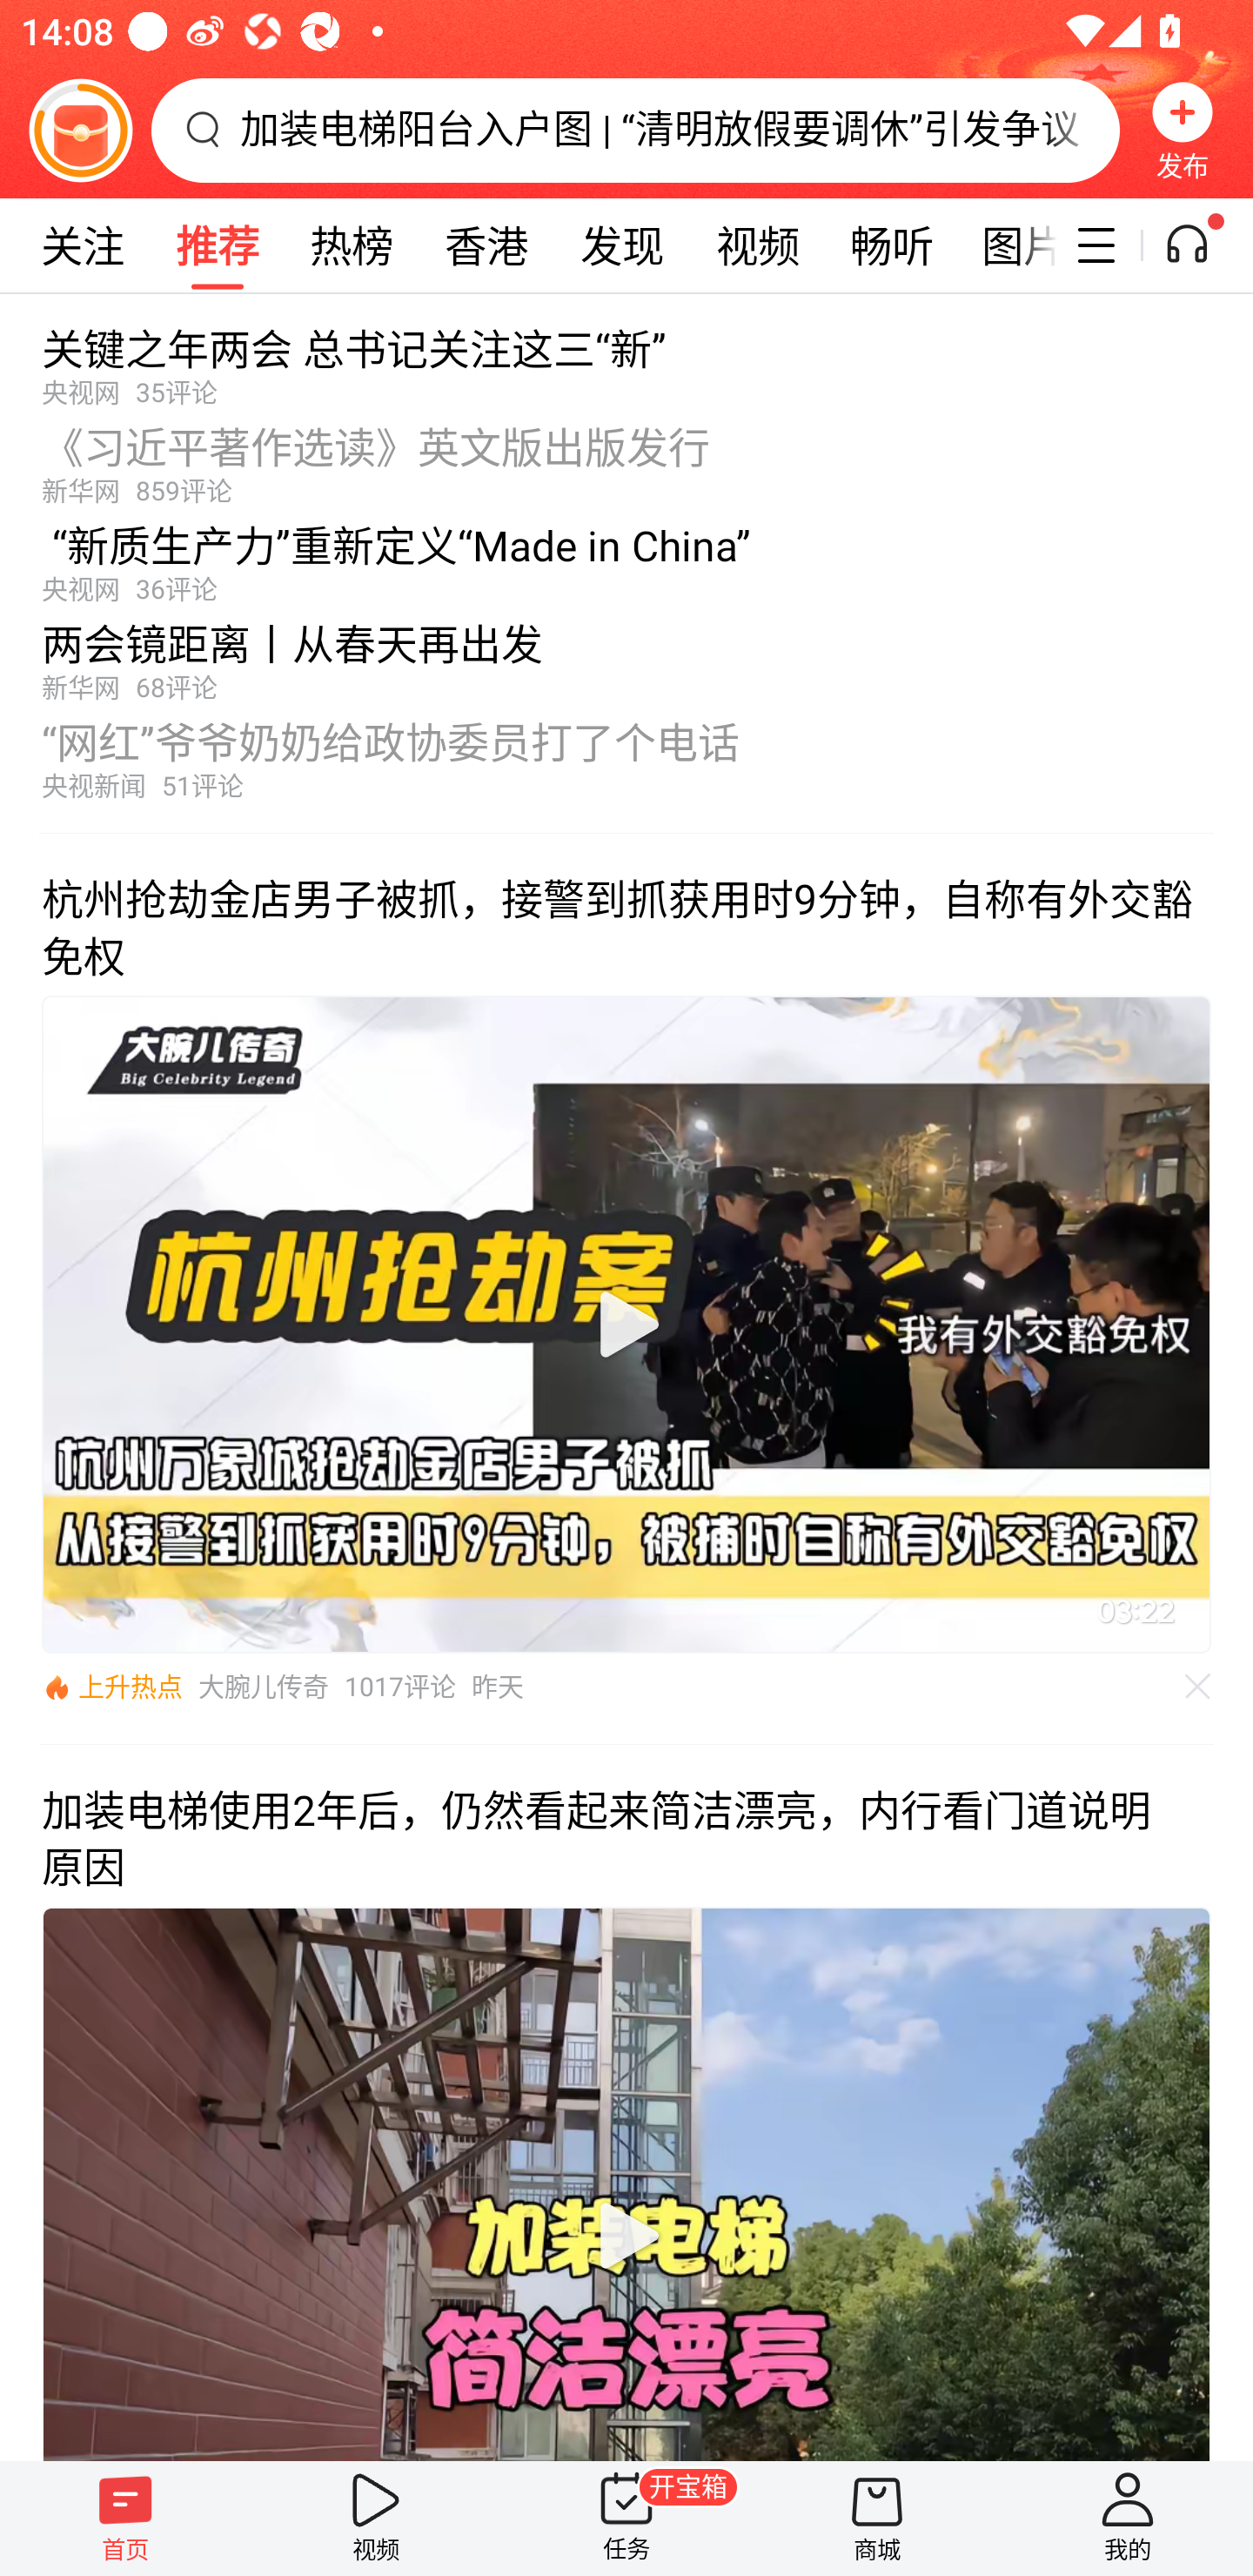 The image size is (1253, 2576). I want to click on 图片, so click(1008, 245).